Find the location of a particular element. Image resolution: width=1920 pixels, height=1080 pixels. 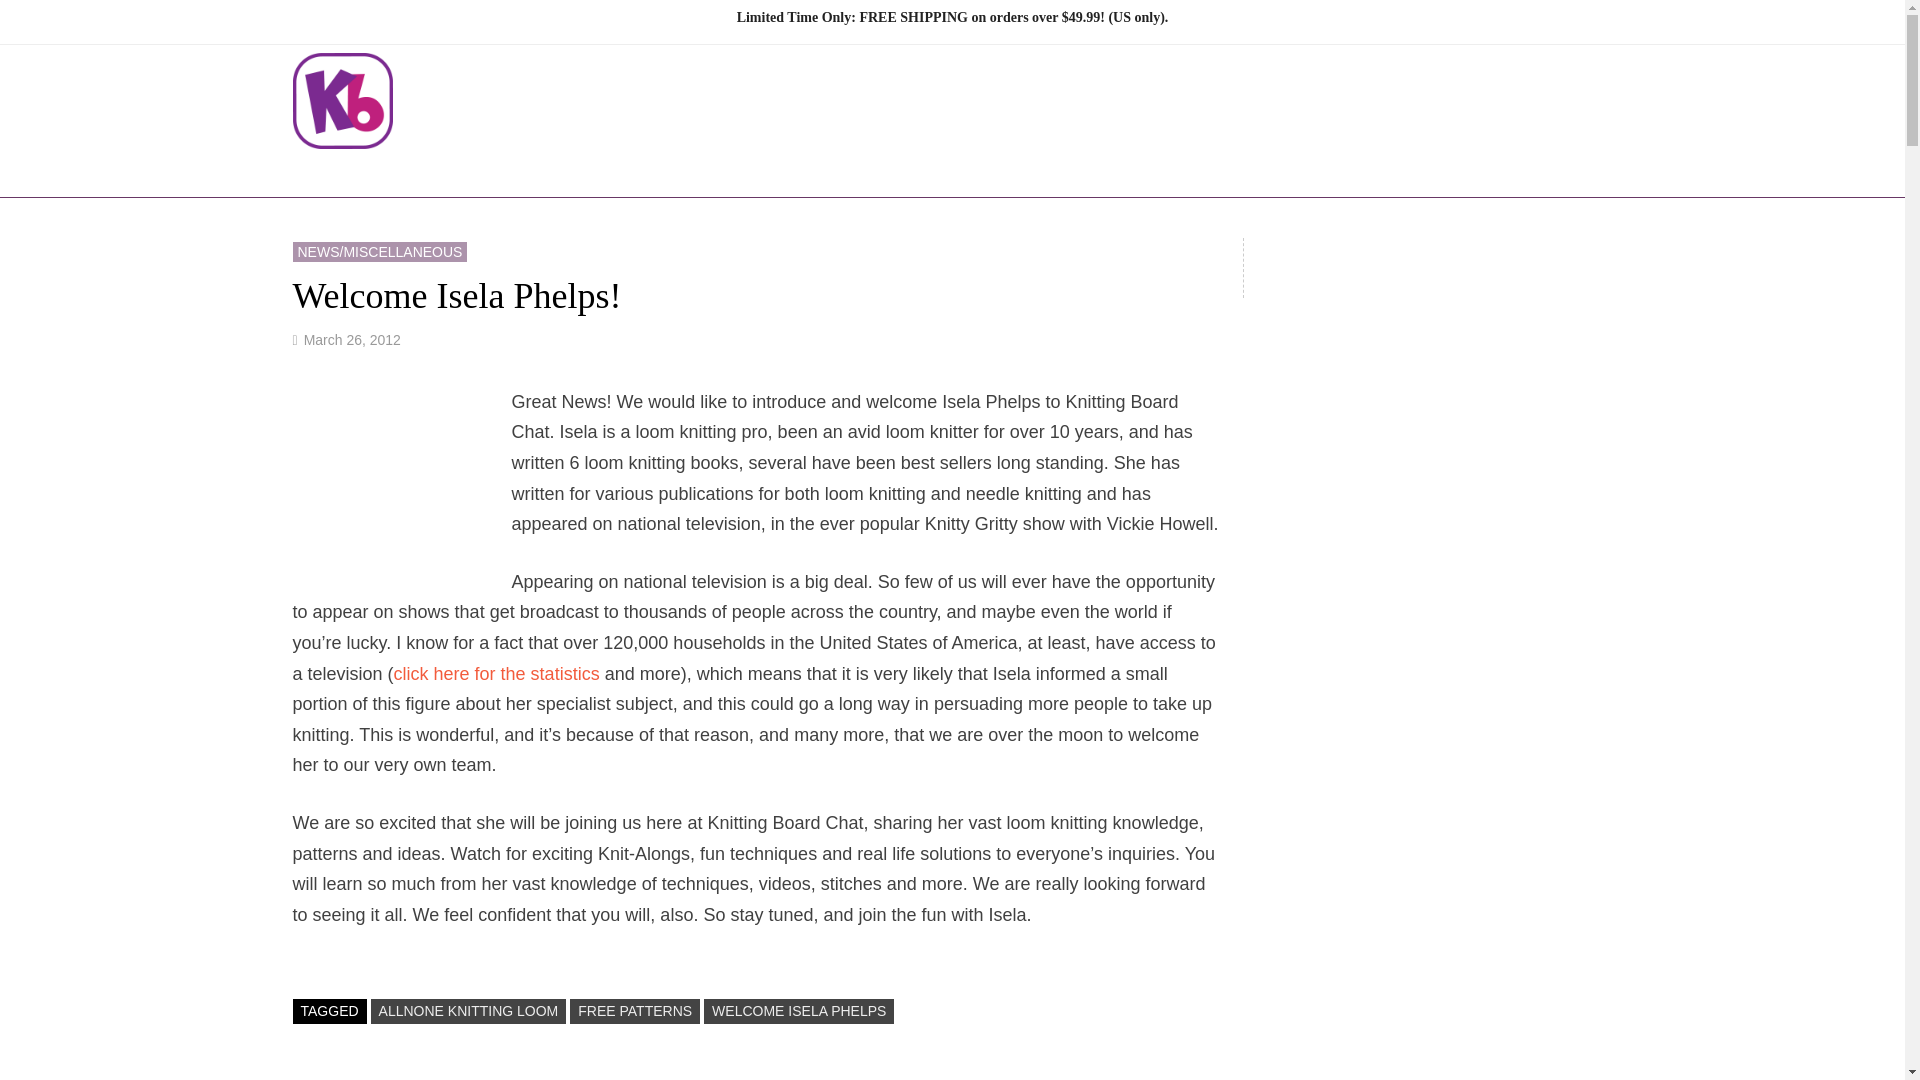

LEARN is located at coordinates (1084, 171).